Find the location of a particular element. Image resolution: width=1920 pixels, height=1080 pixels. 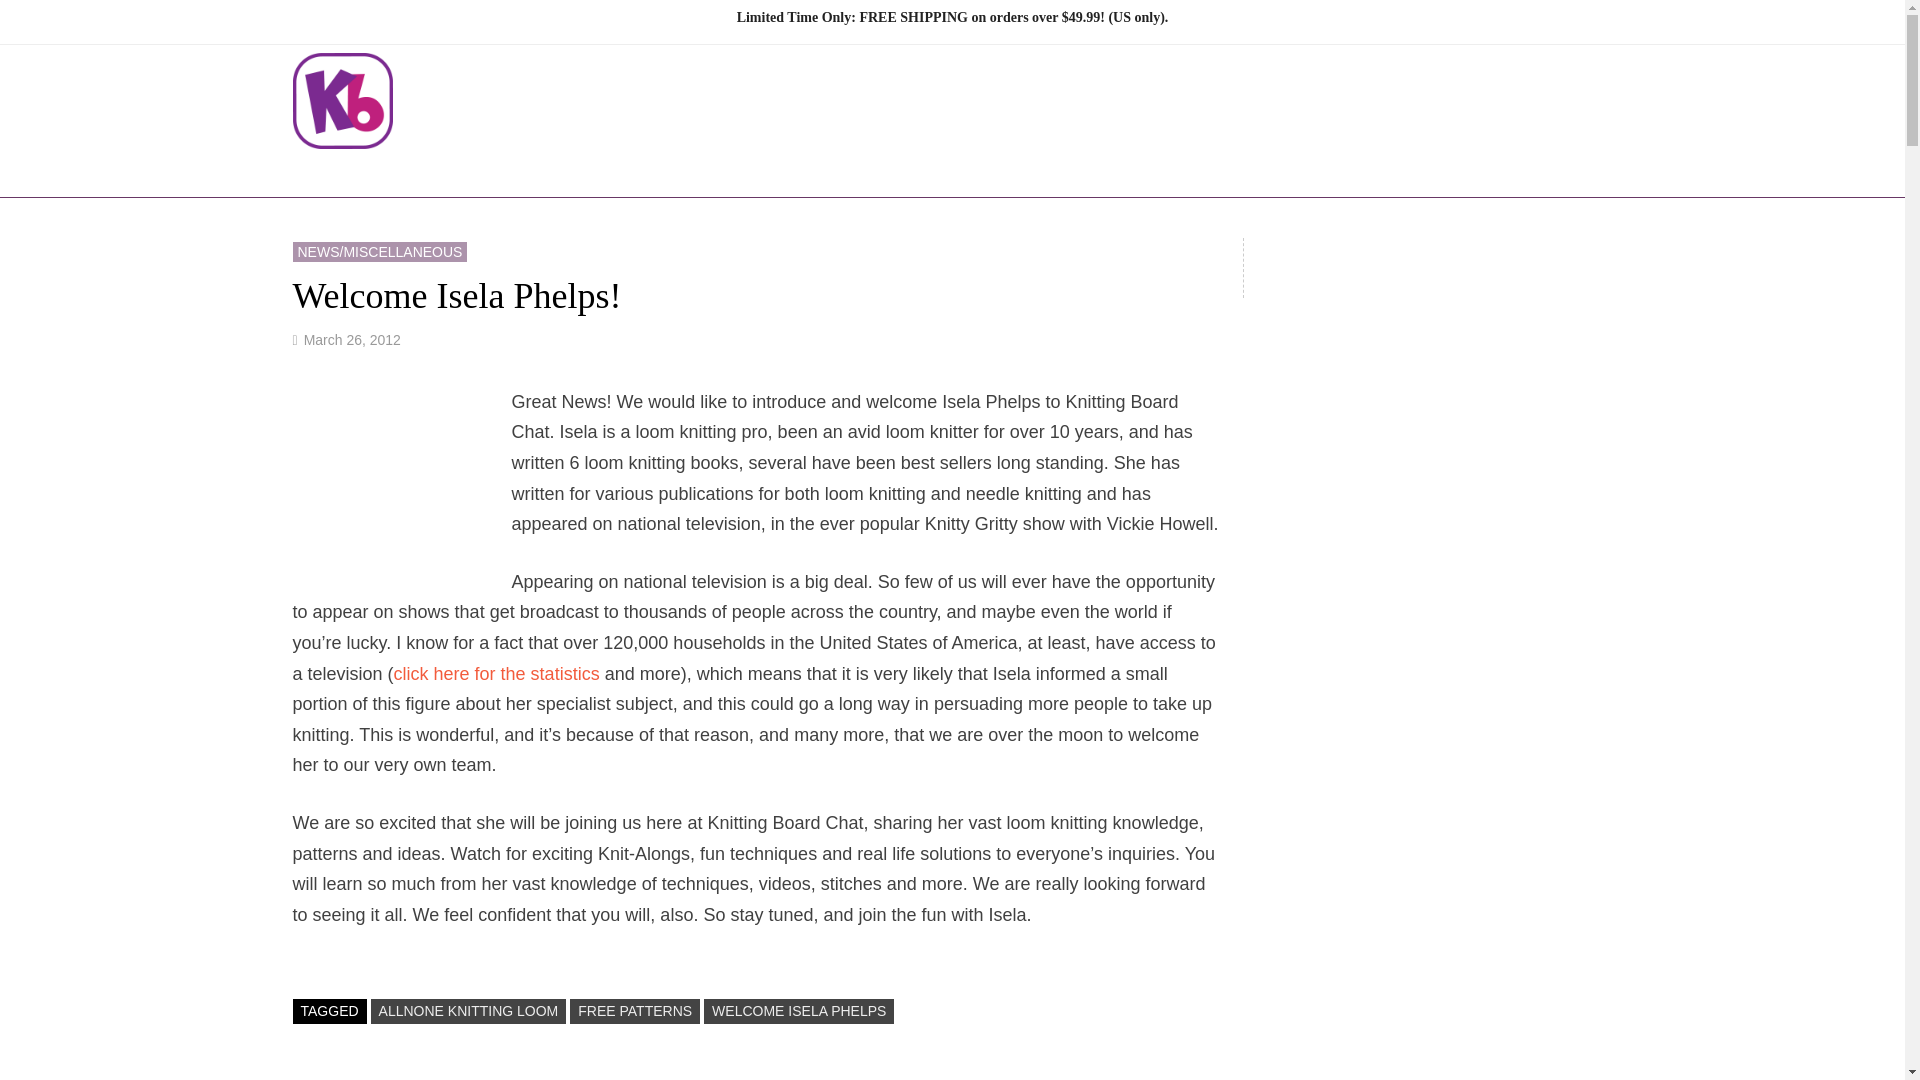

LEARN is located at coordinates (1084, 171).